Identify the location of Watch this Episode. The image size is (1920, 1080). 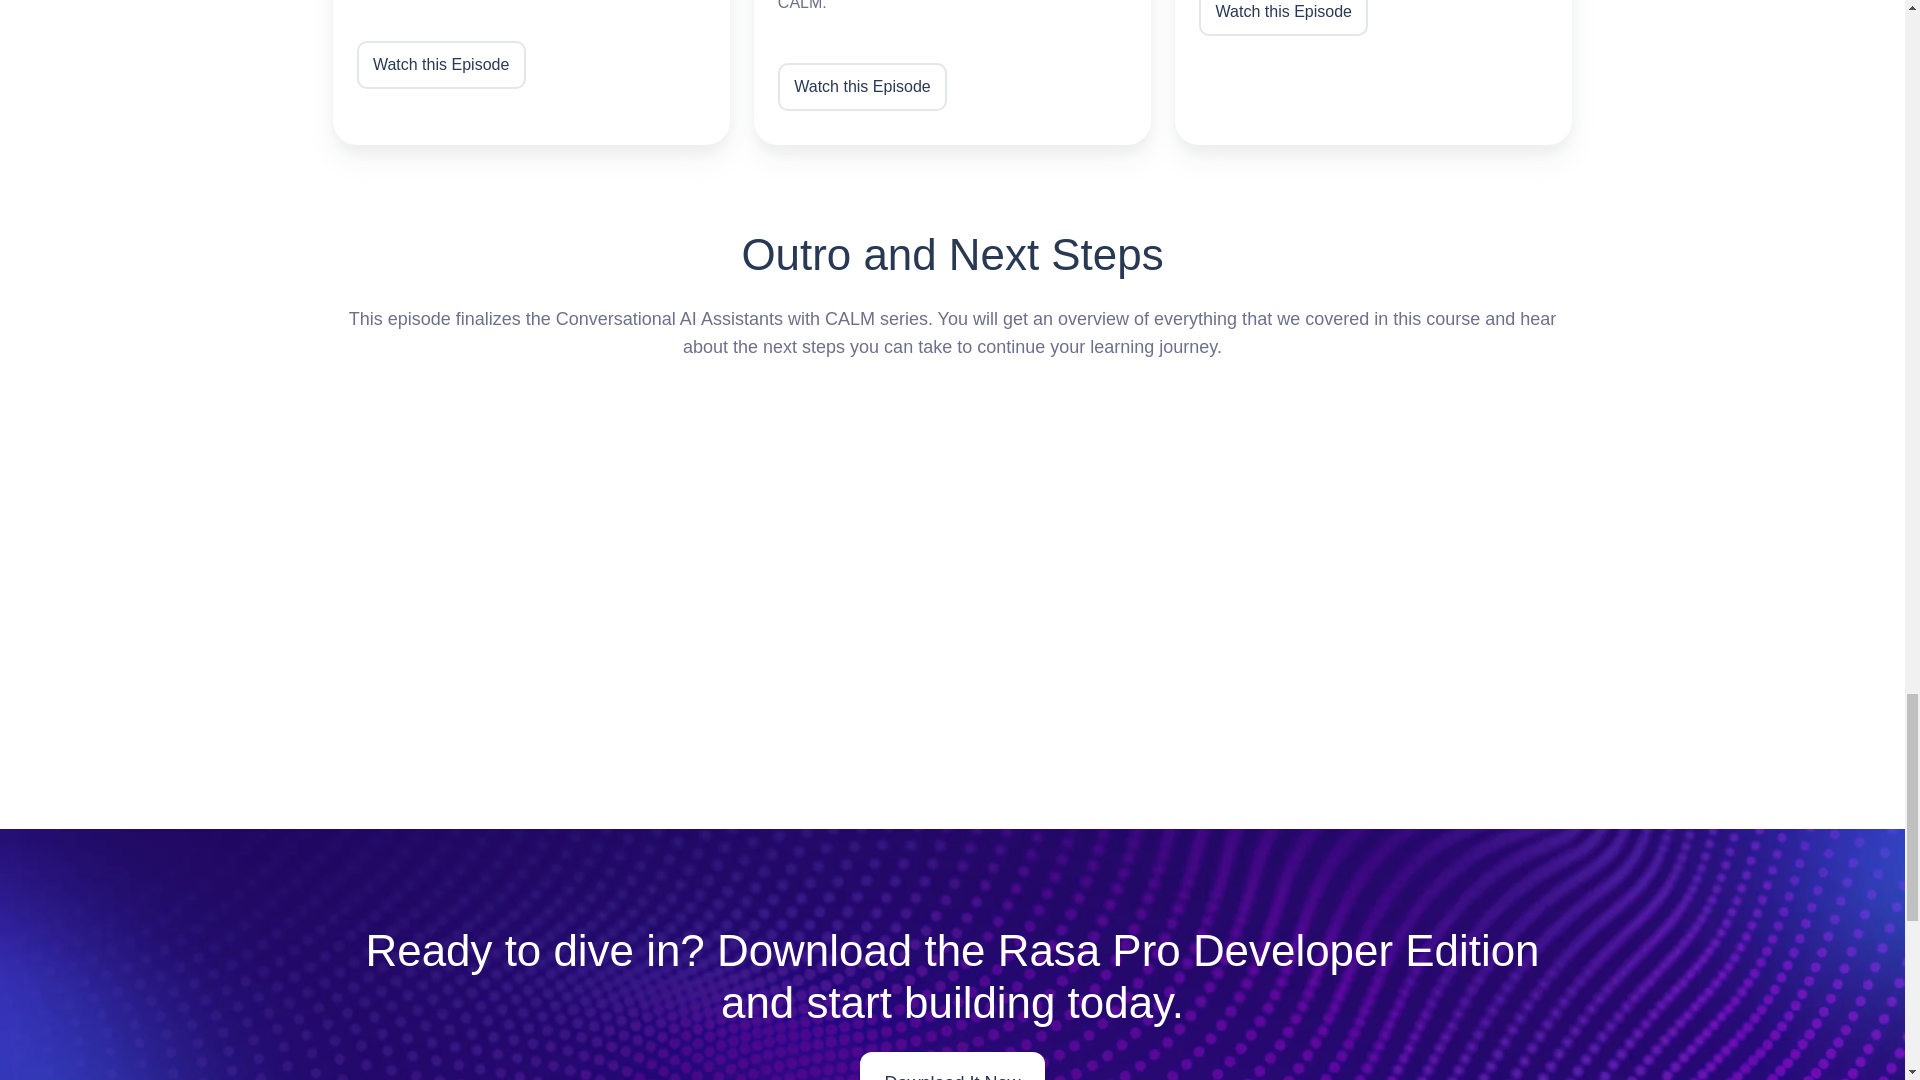
(862, 86).